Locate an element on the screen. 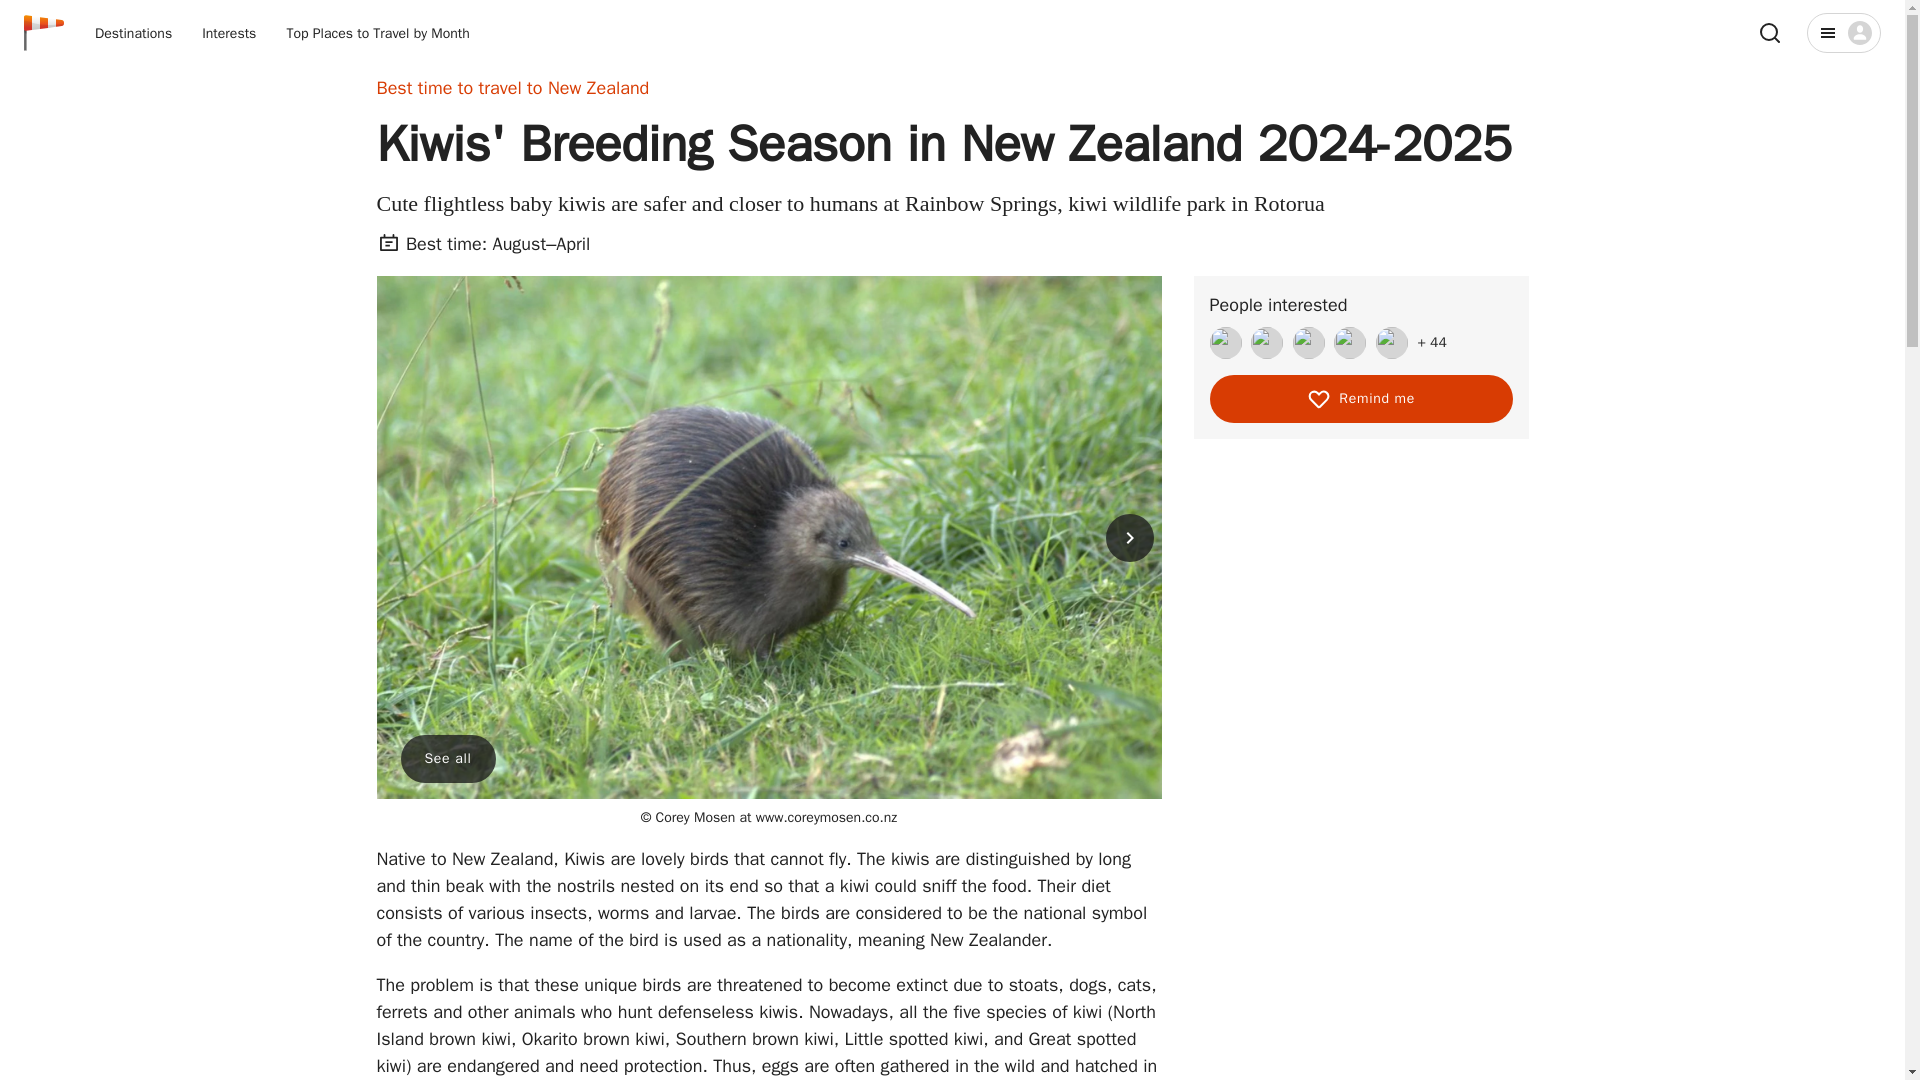 Image resolution: width=1920 pixels, height=1080 pixels. Search is located at coordinates (1770, 32).